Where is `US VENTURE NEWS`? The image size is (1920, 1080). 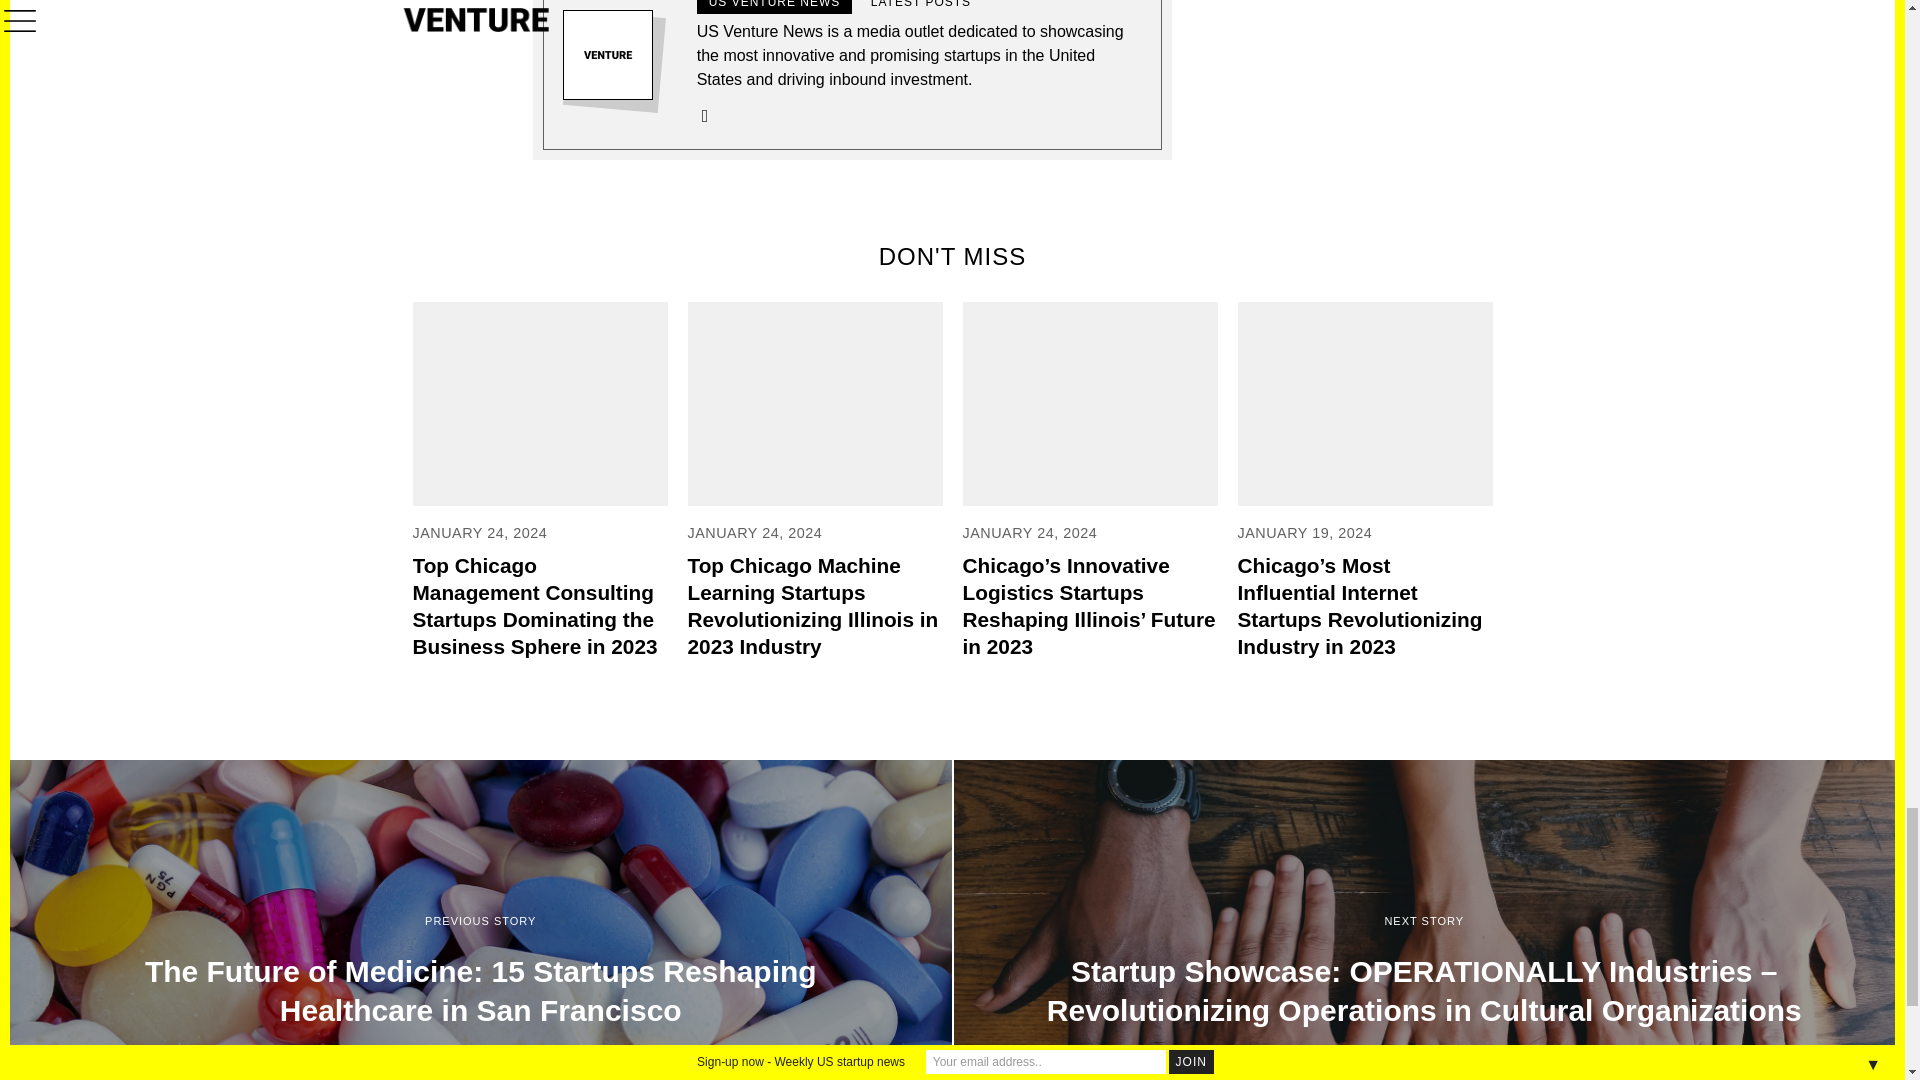 US VENTURE NEWS is located at coordinates (774, 7).